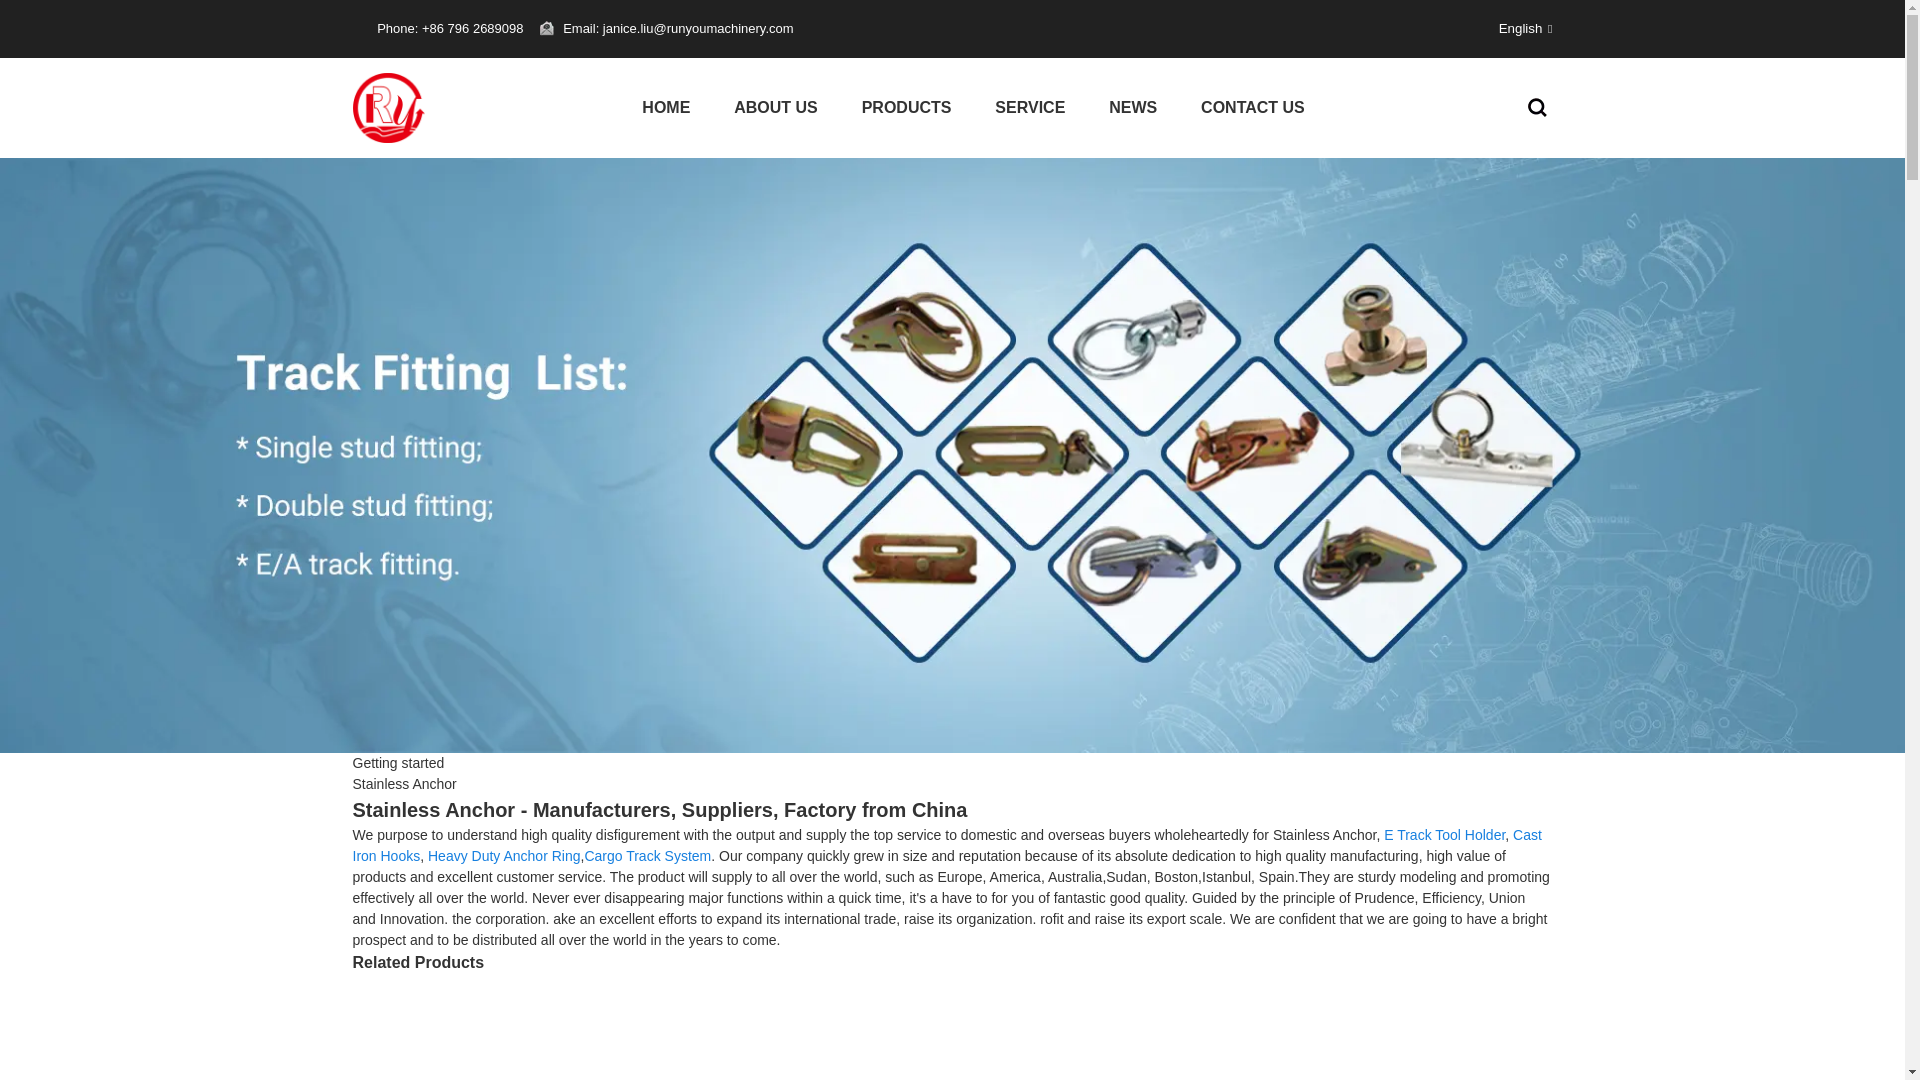  I want to click on Getting started, so click(397, 762).